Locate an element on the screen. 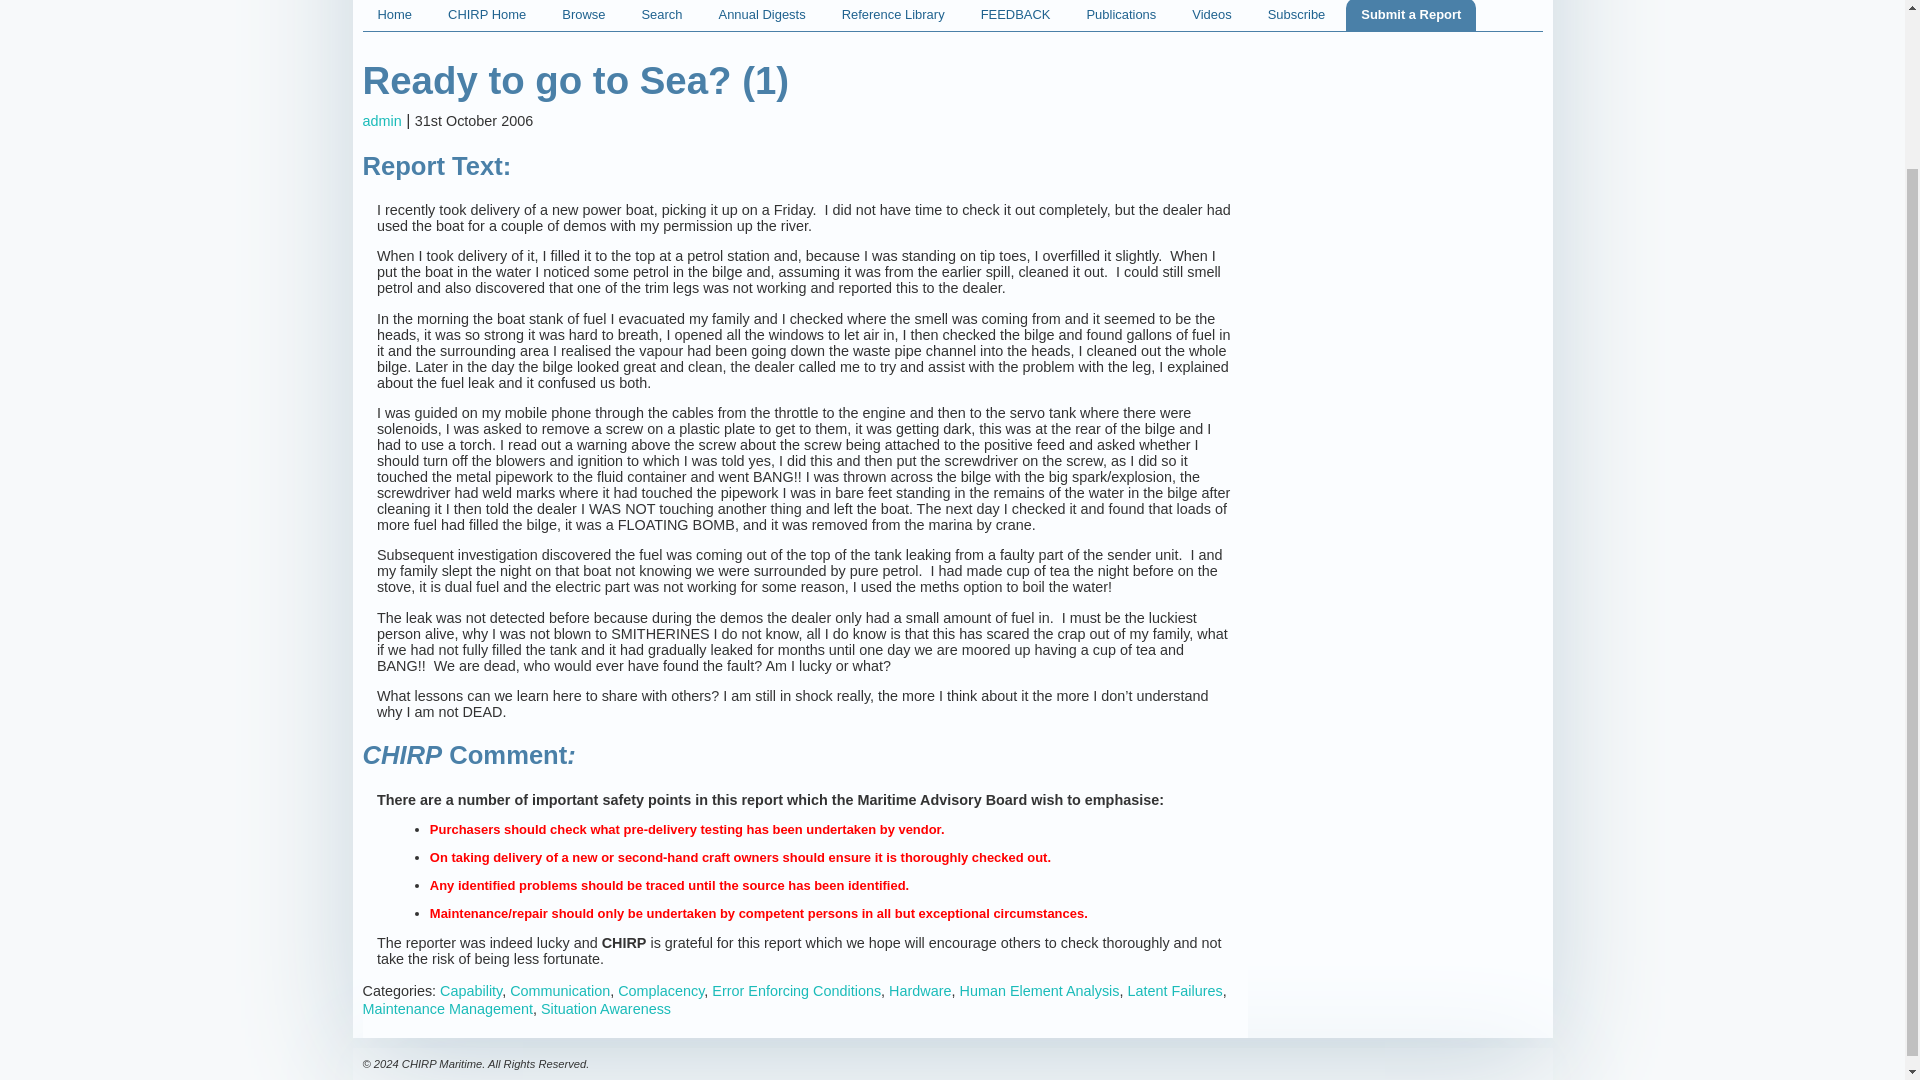 Image resolution: width=1920 pixels, height=1080 pixels. Subscribe is located at coordinates (1296, 16).